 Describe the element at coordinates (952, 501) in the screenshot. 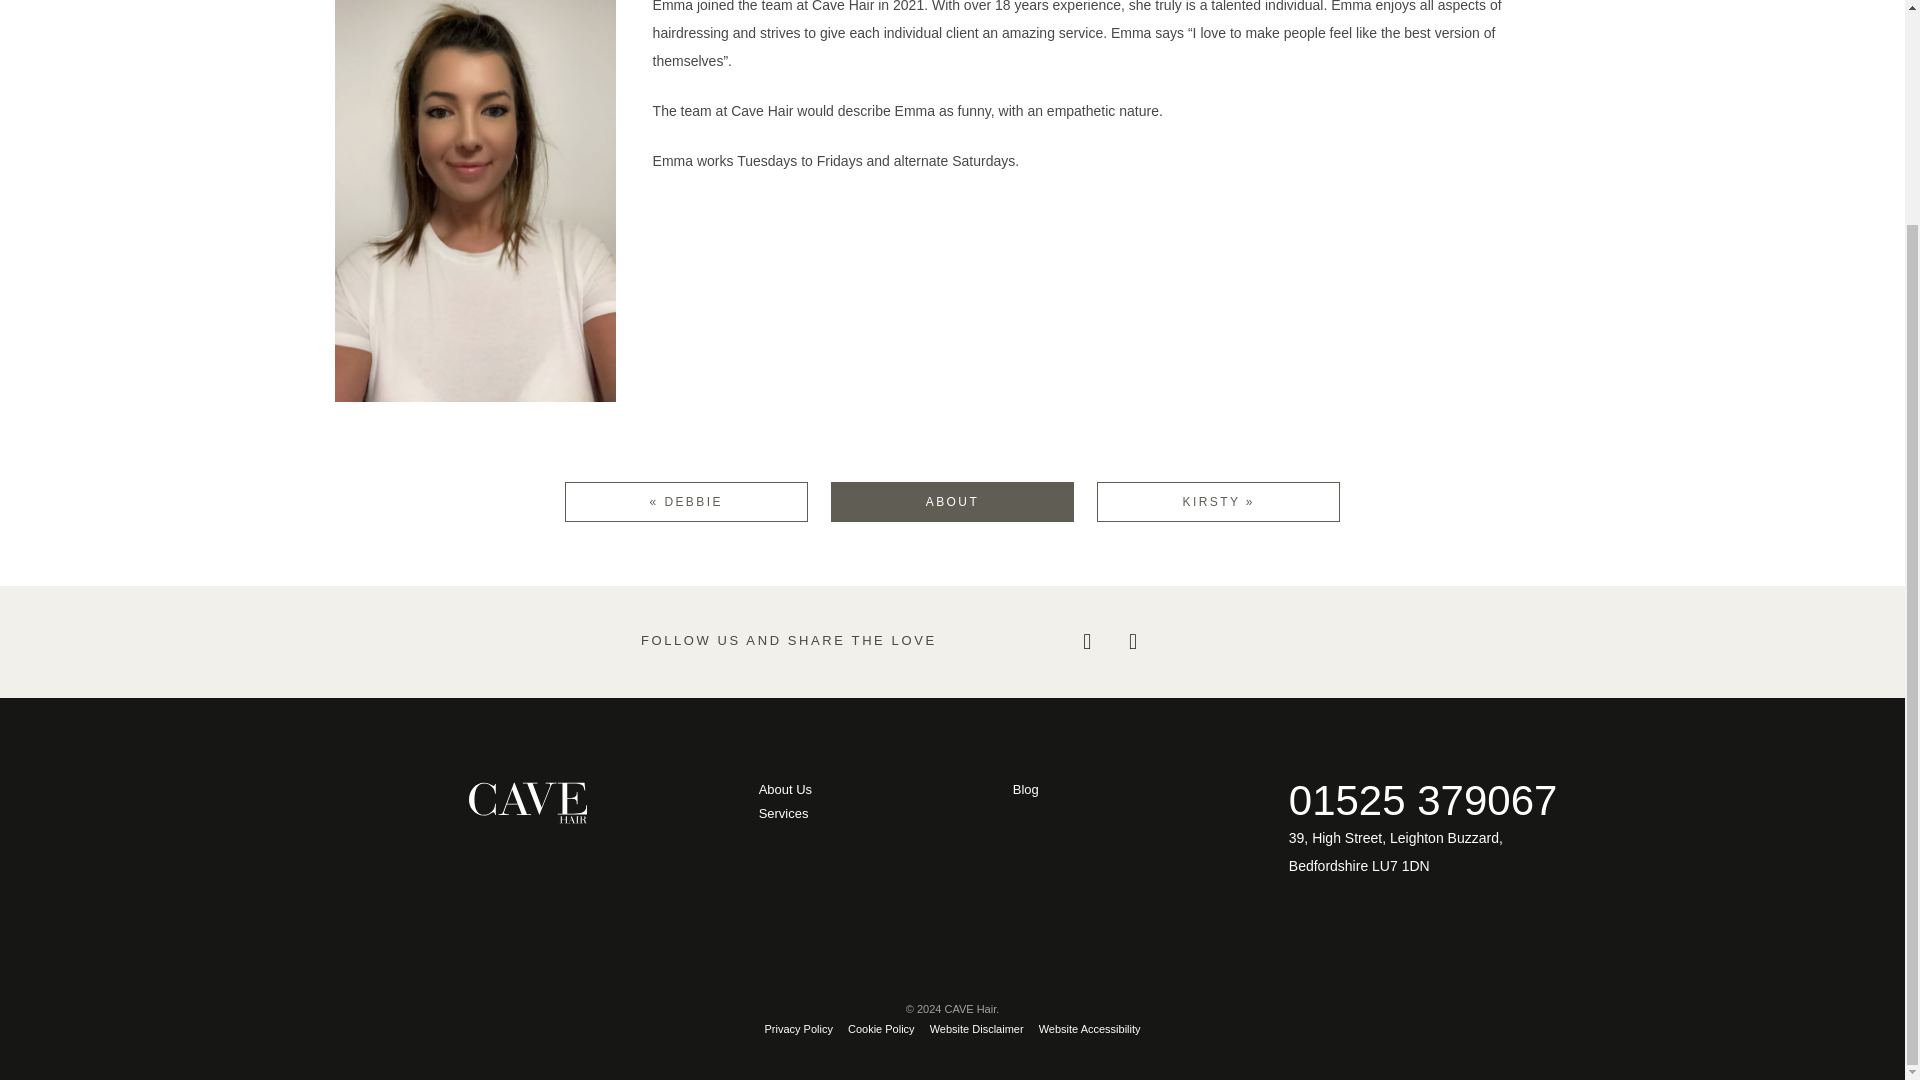

I see `ABOUT` at that location.